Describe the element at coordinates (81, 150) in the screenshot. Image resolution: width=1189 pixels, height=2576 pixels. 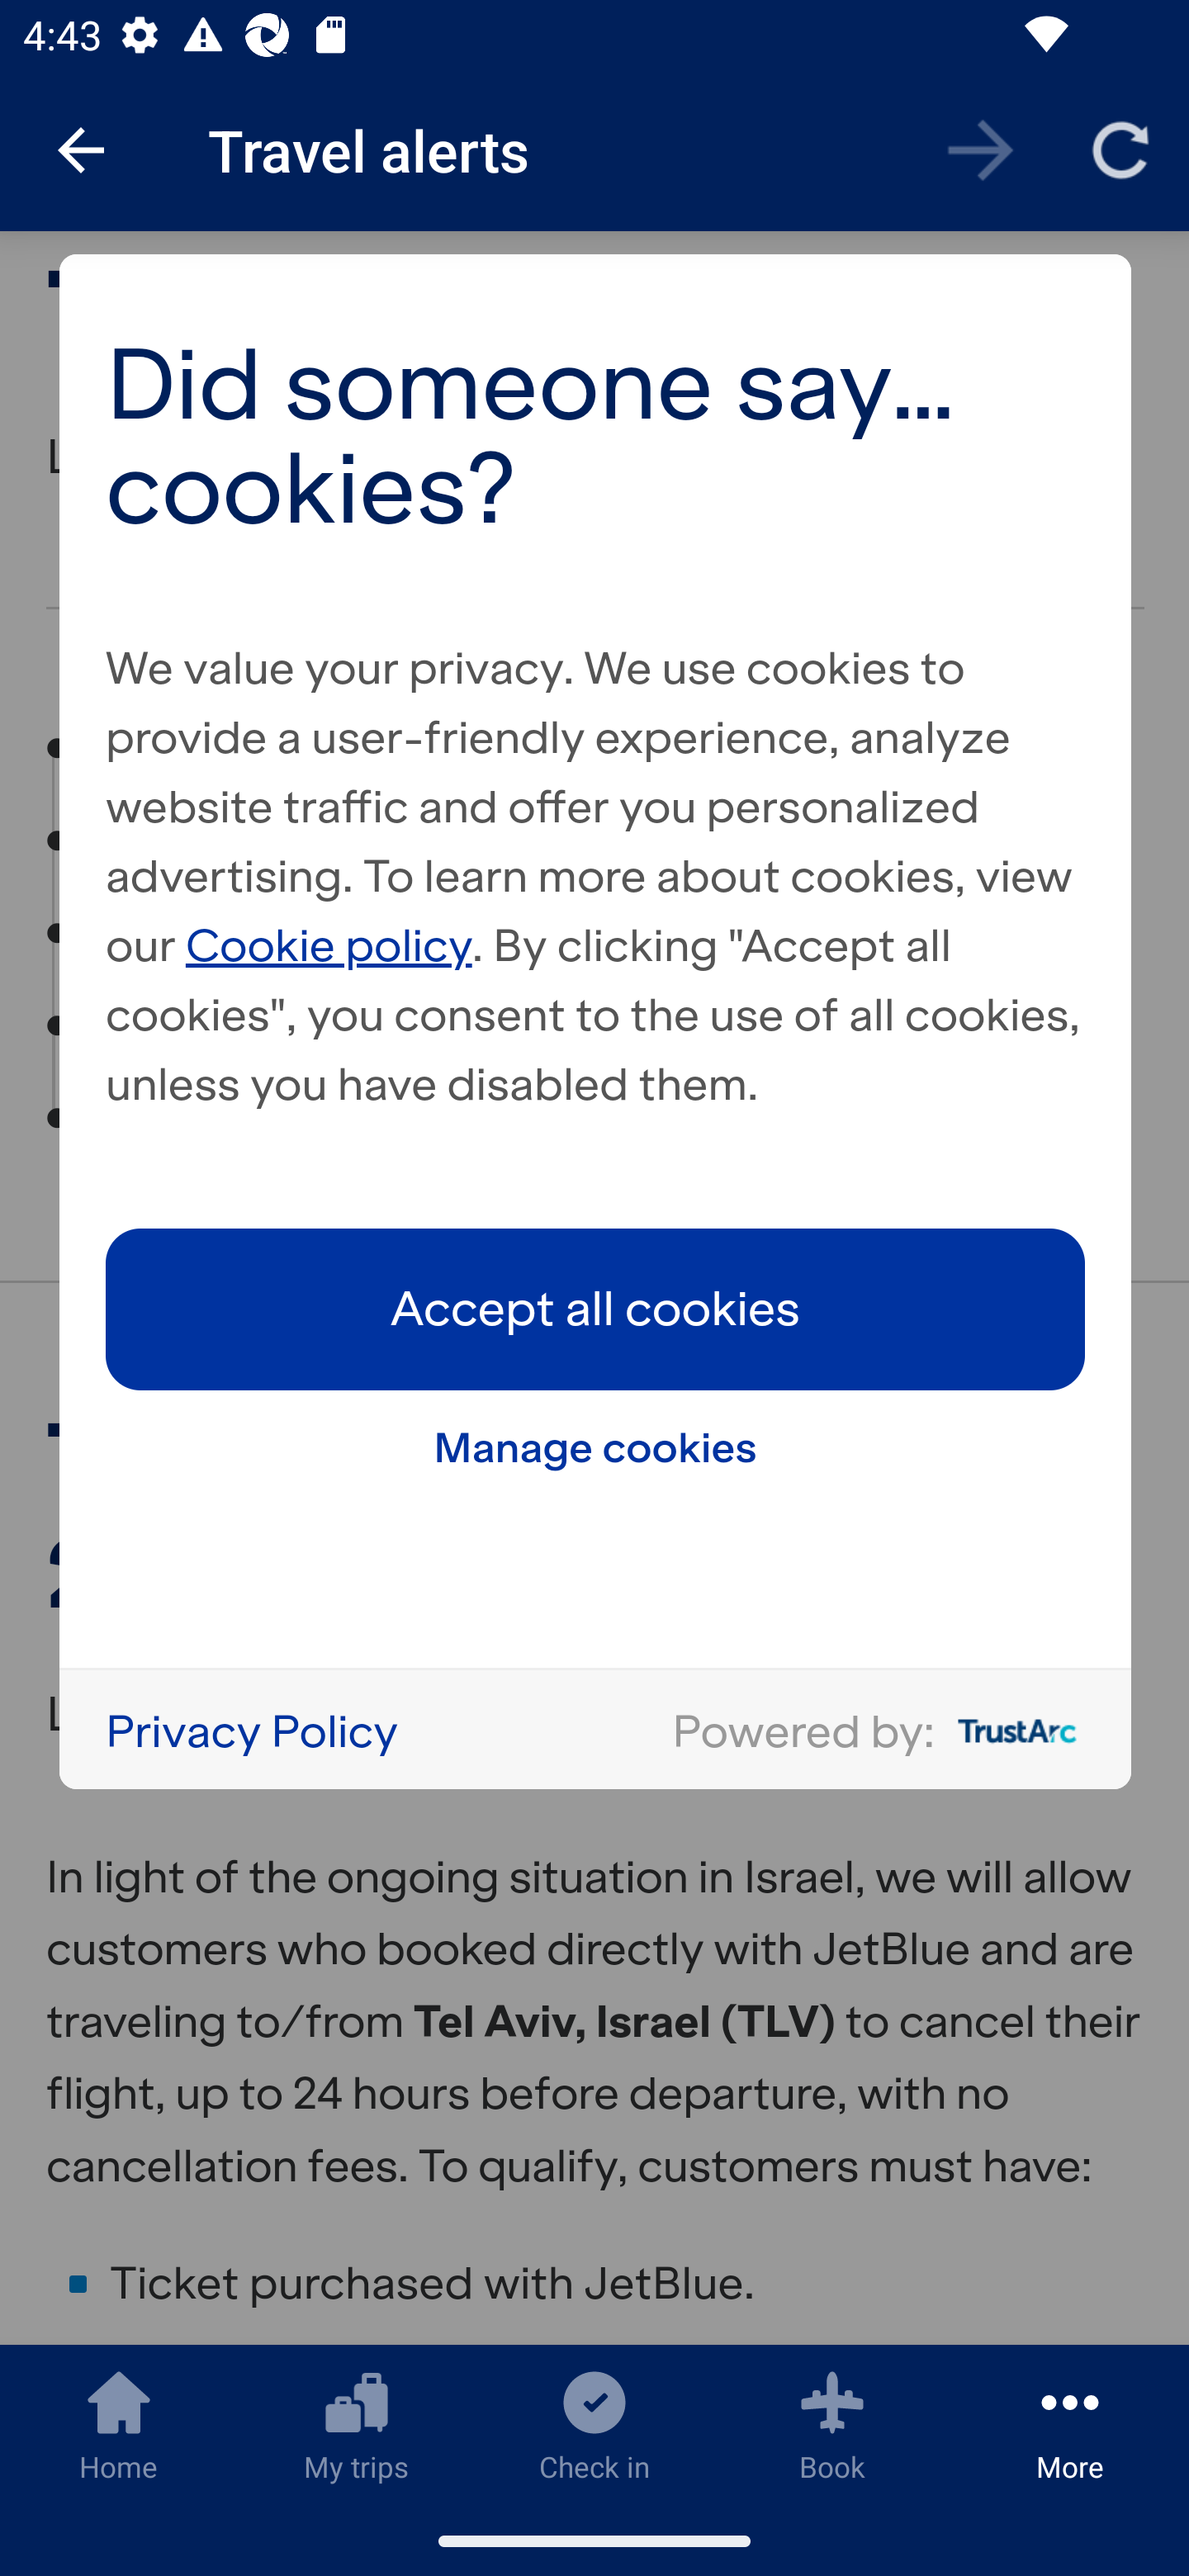
I see `Navigate up` at that location.